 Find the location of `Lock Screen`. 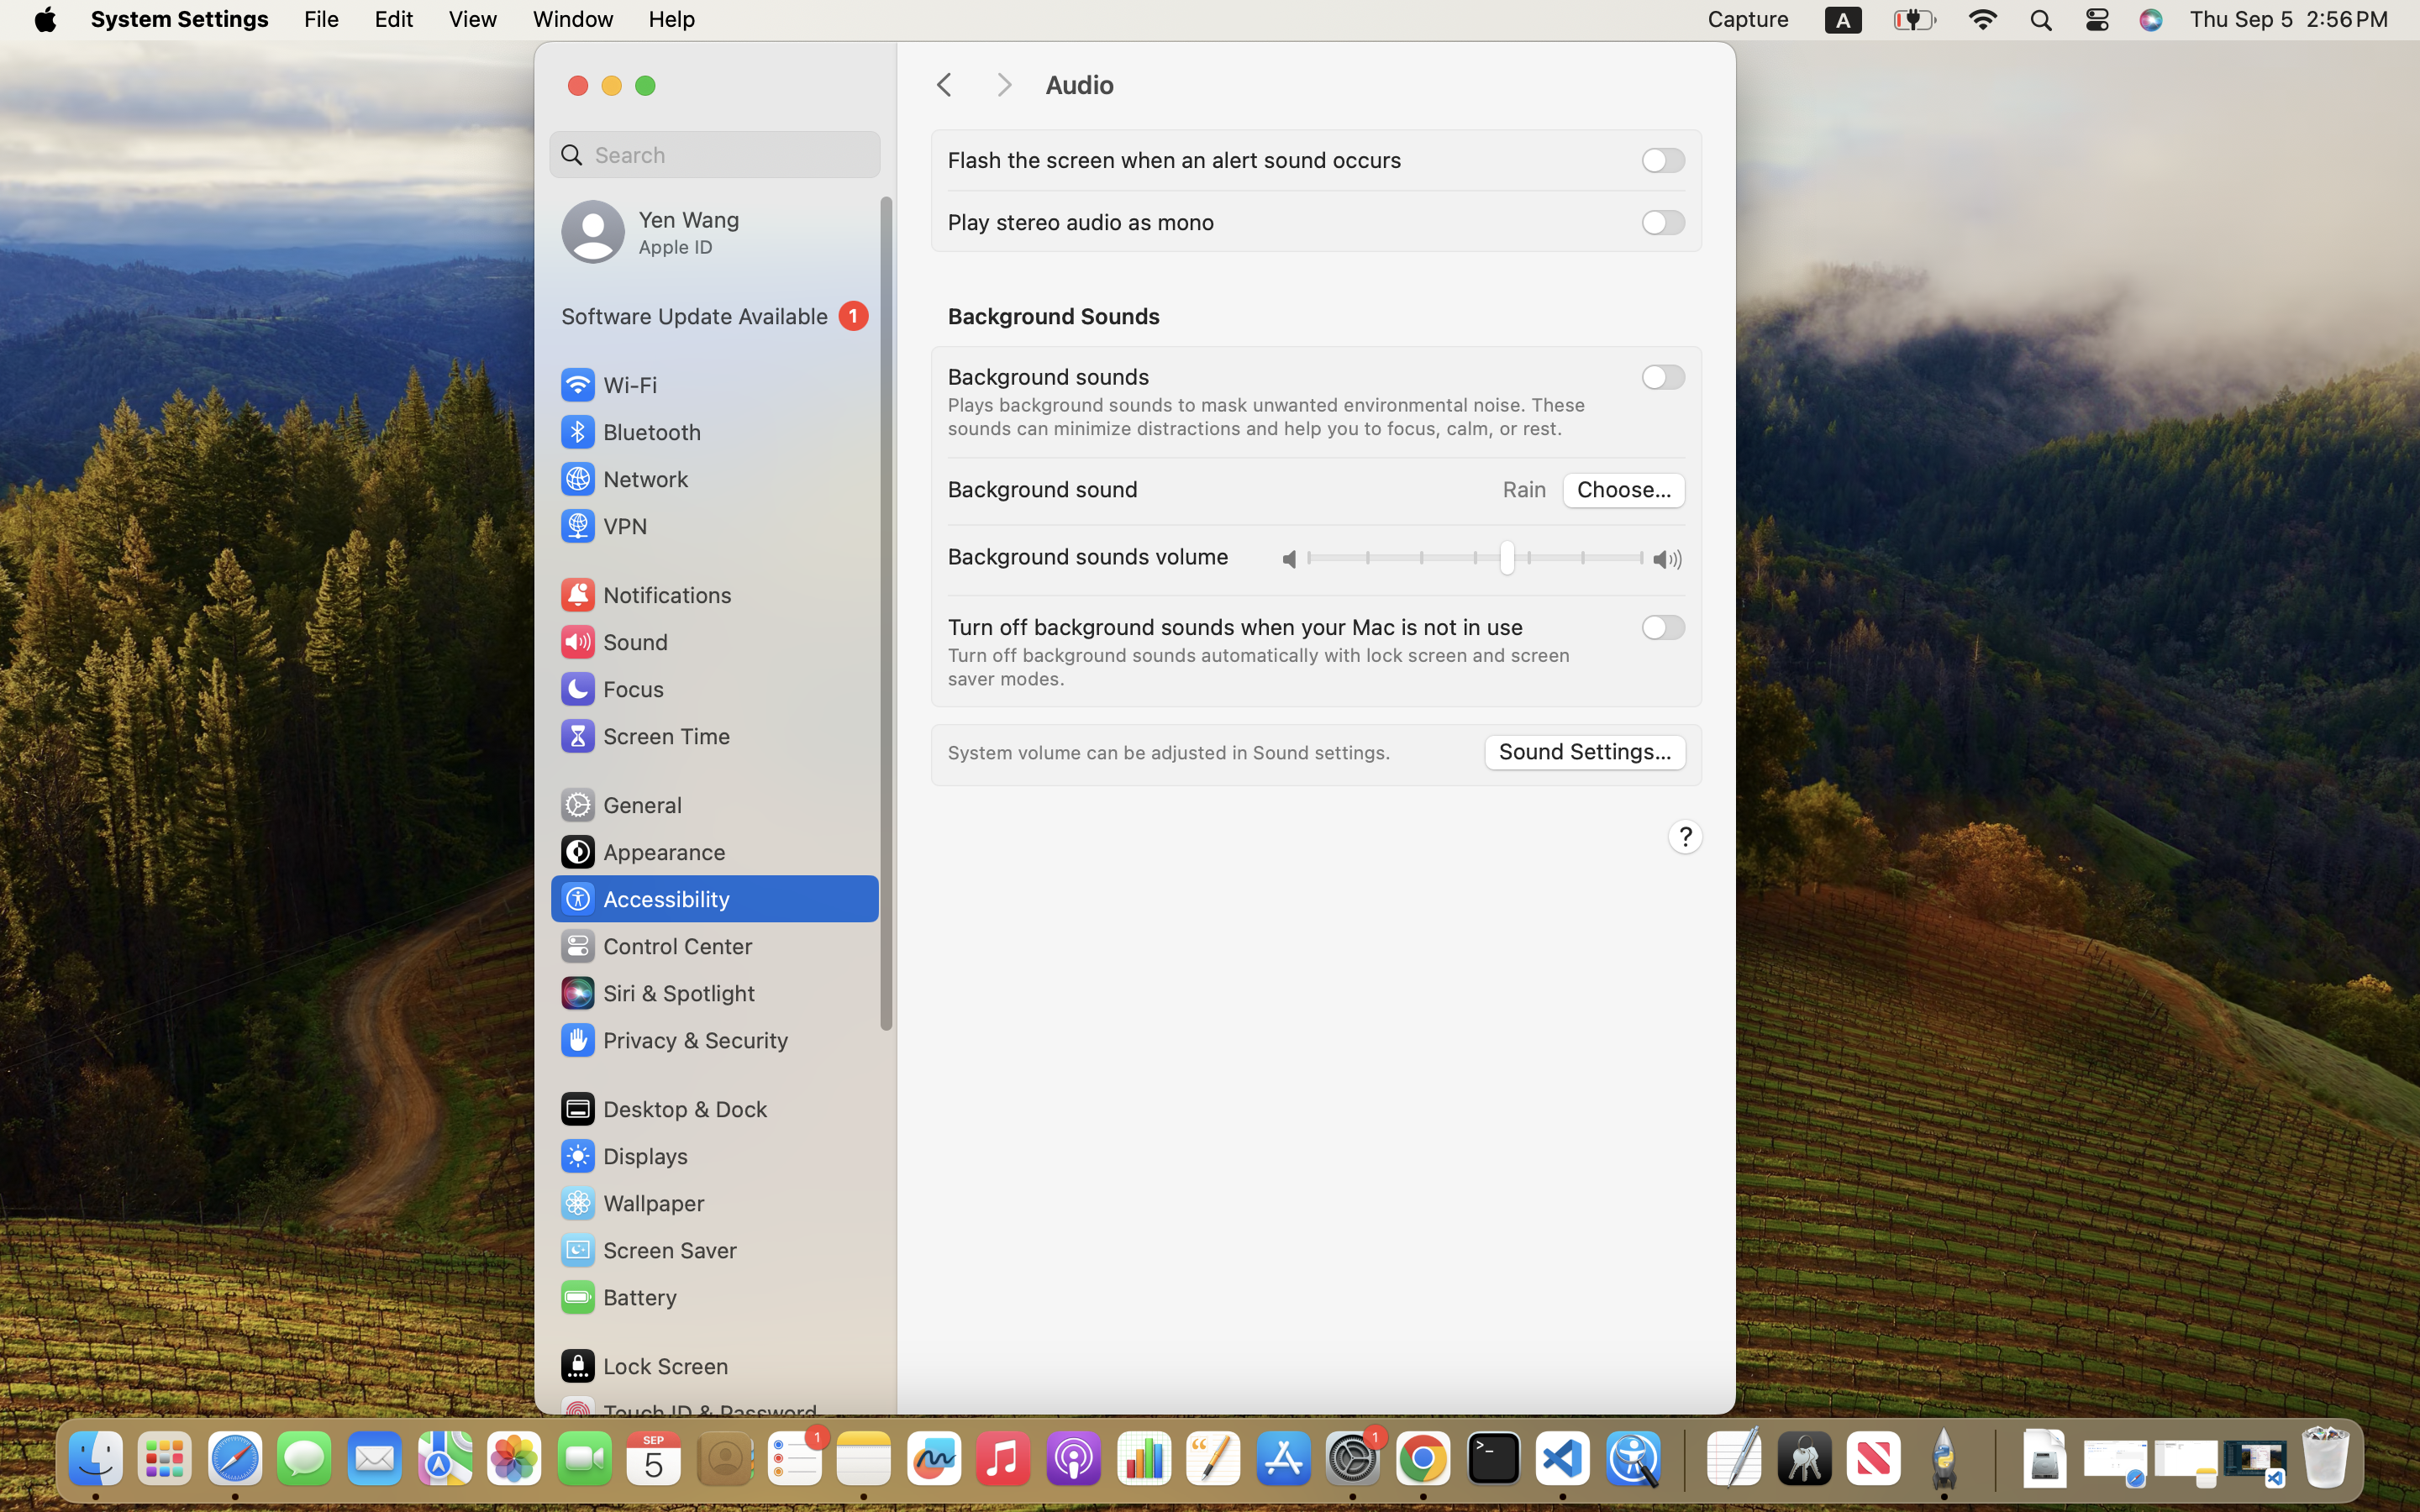

Lock Screen is located at coordinates (644, 1366).